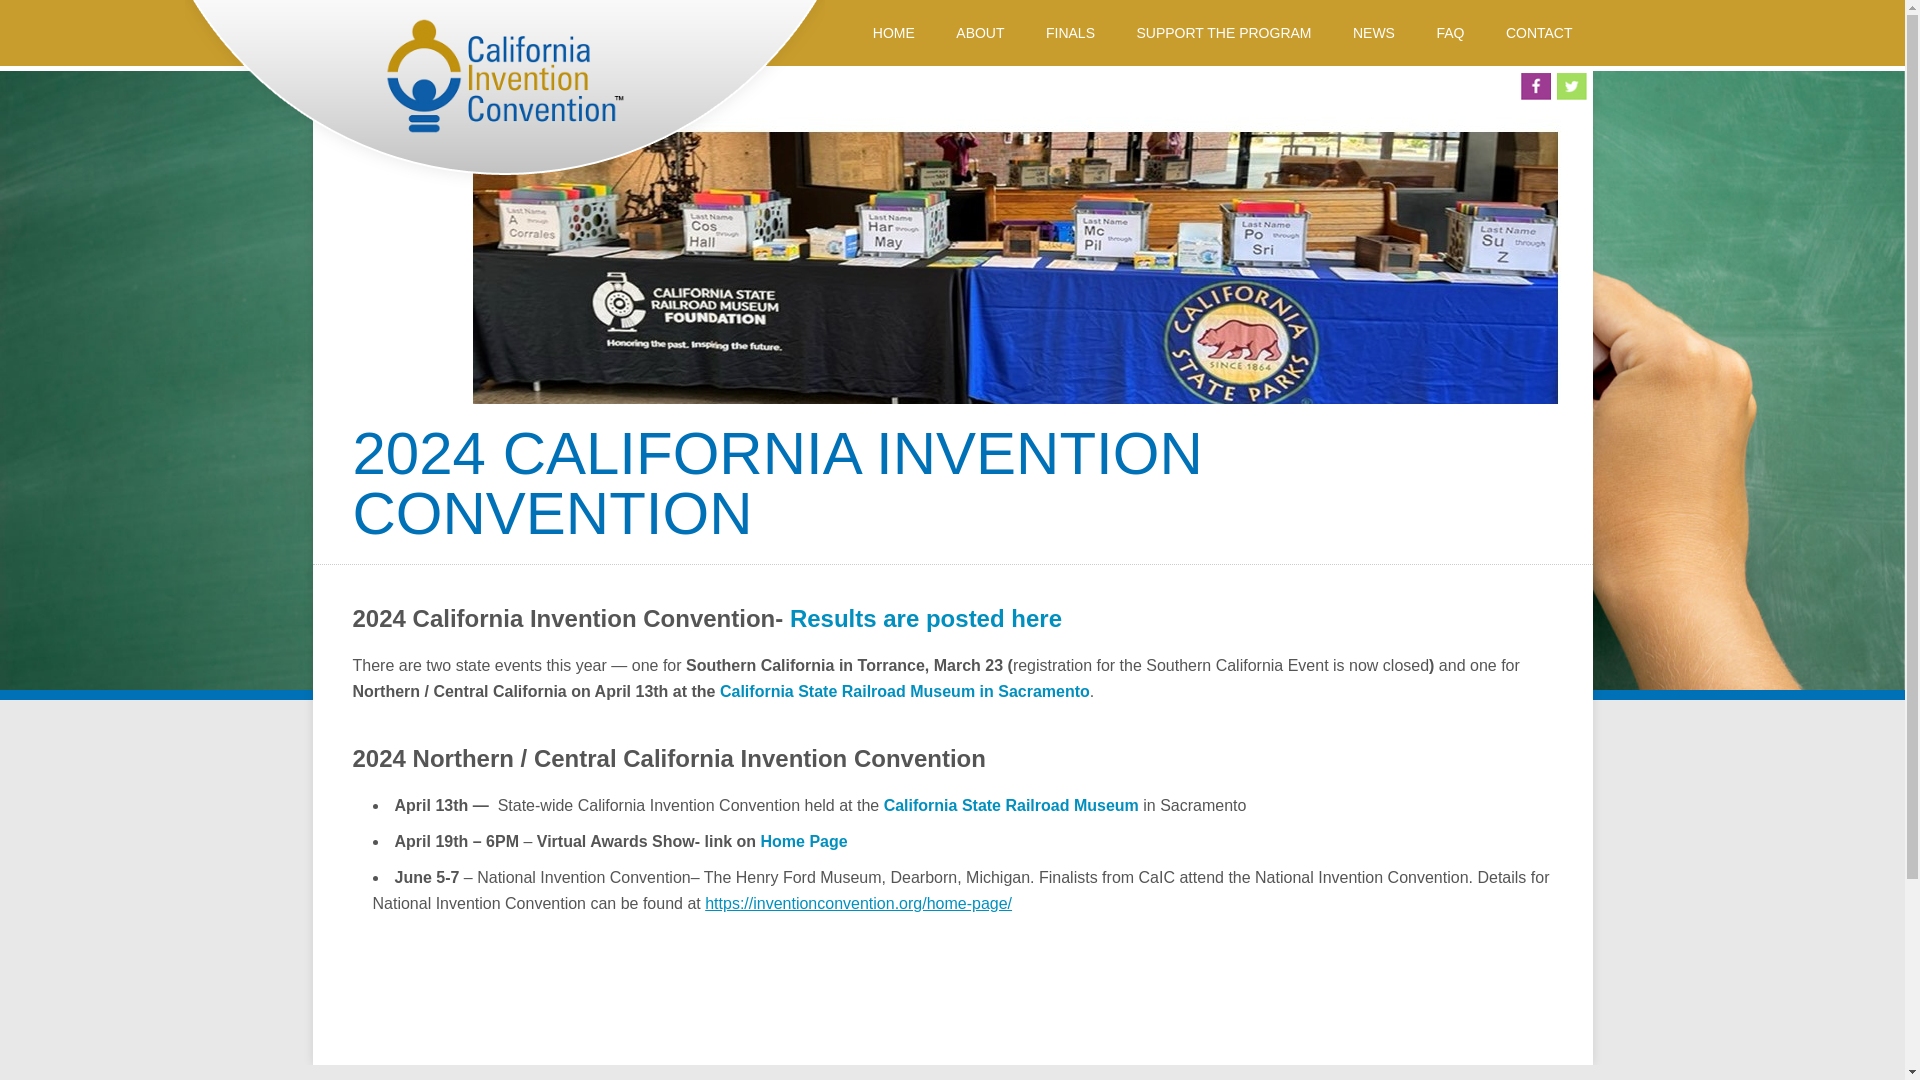 Image resolution: width=1920 pixels, height=1080 pixels. What do you see at coordinates (1540, 32) in the screenshot?
I see `CONTACT` at bounding box center [1540, 32].